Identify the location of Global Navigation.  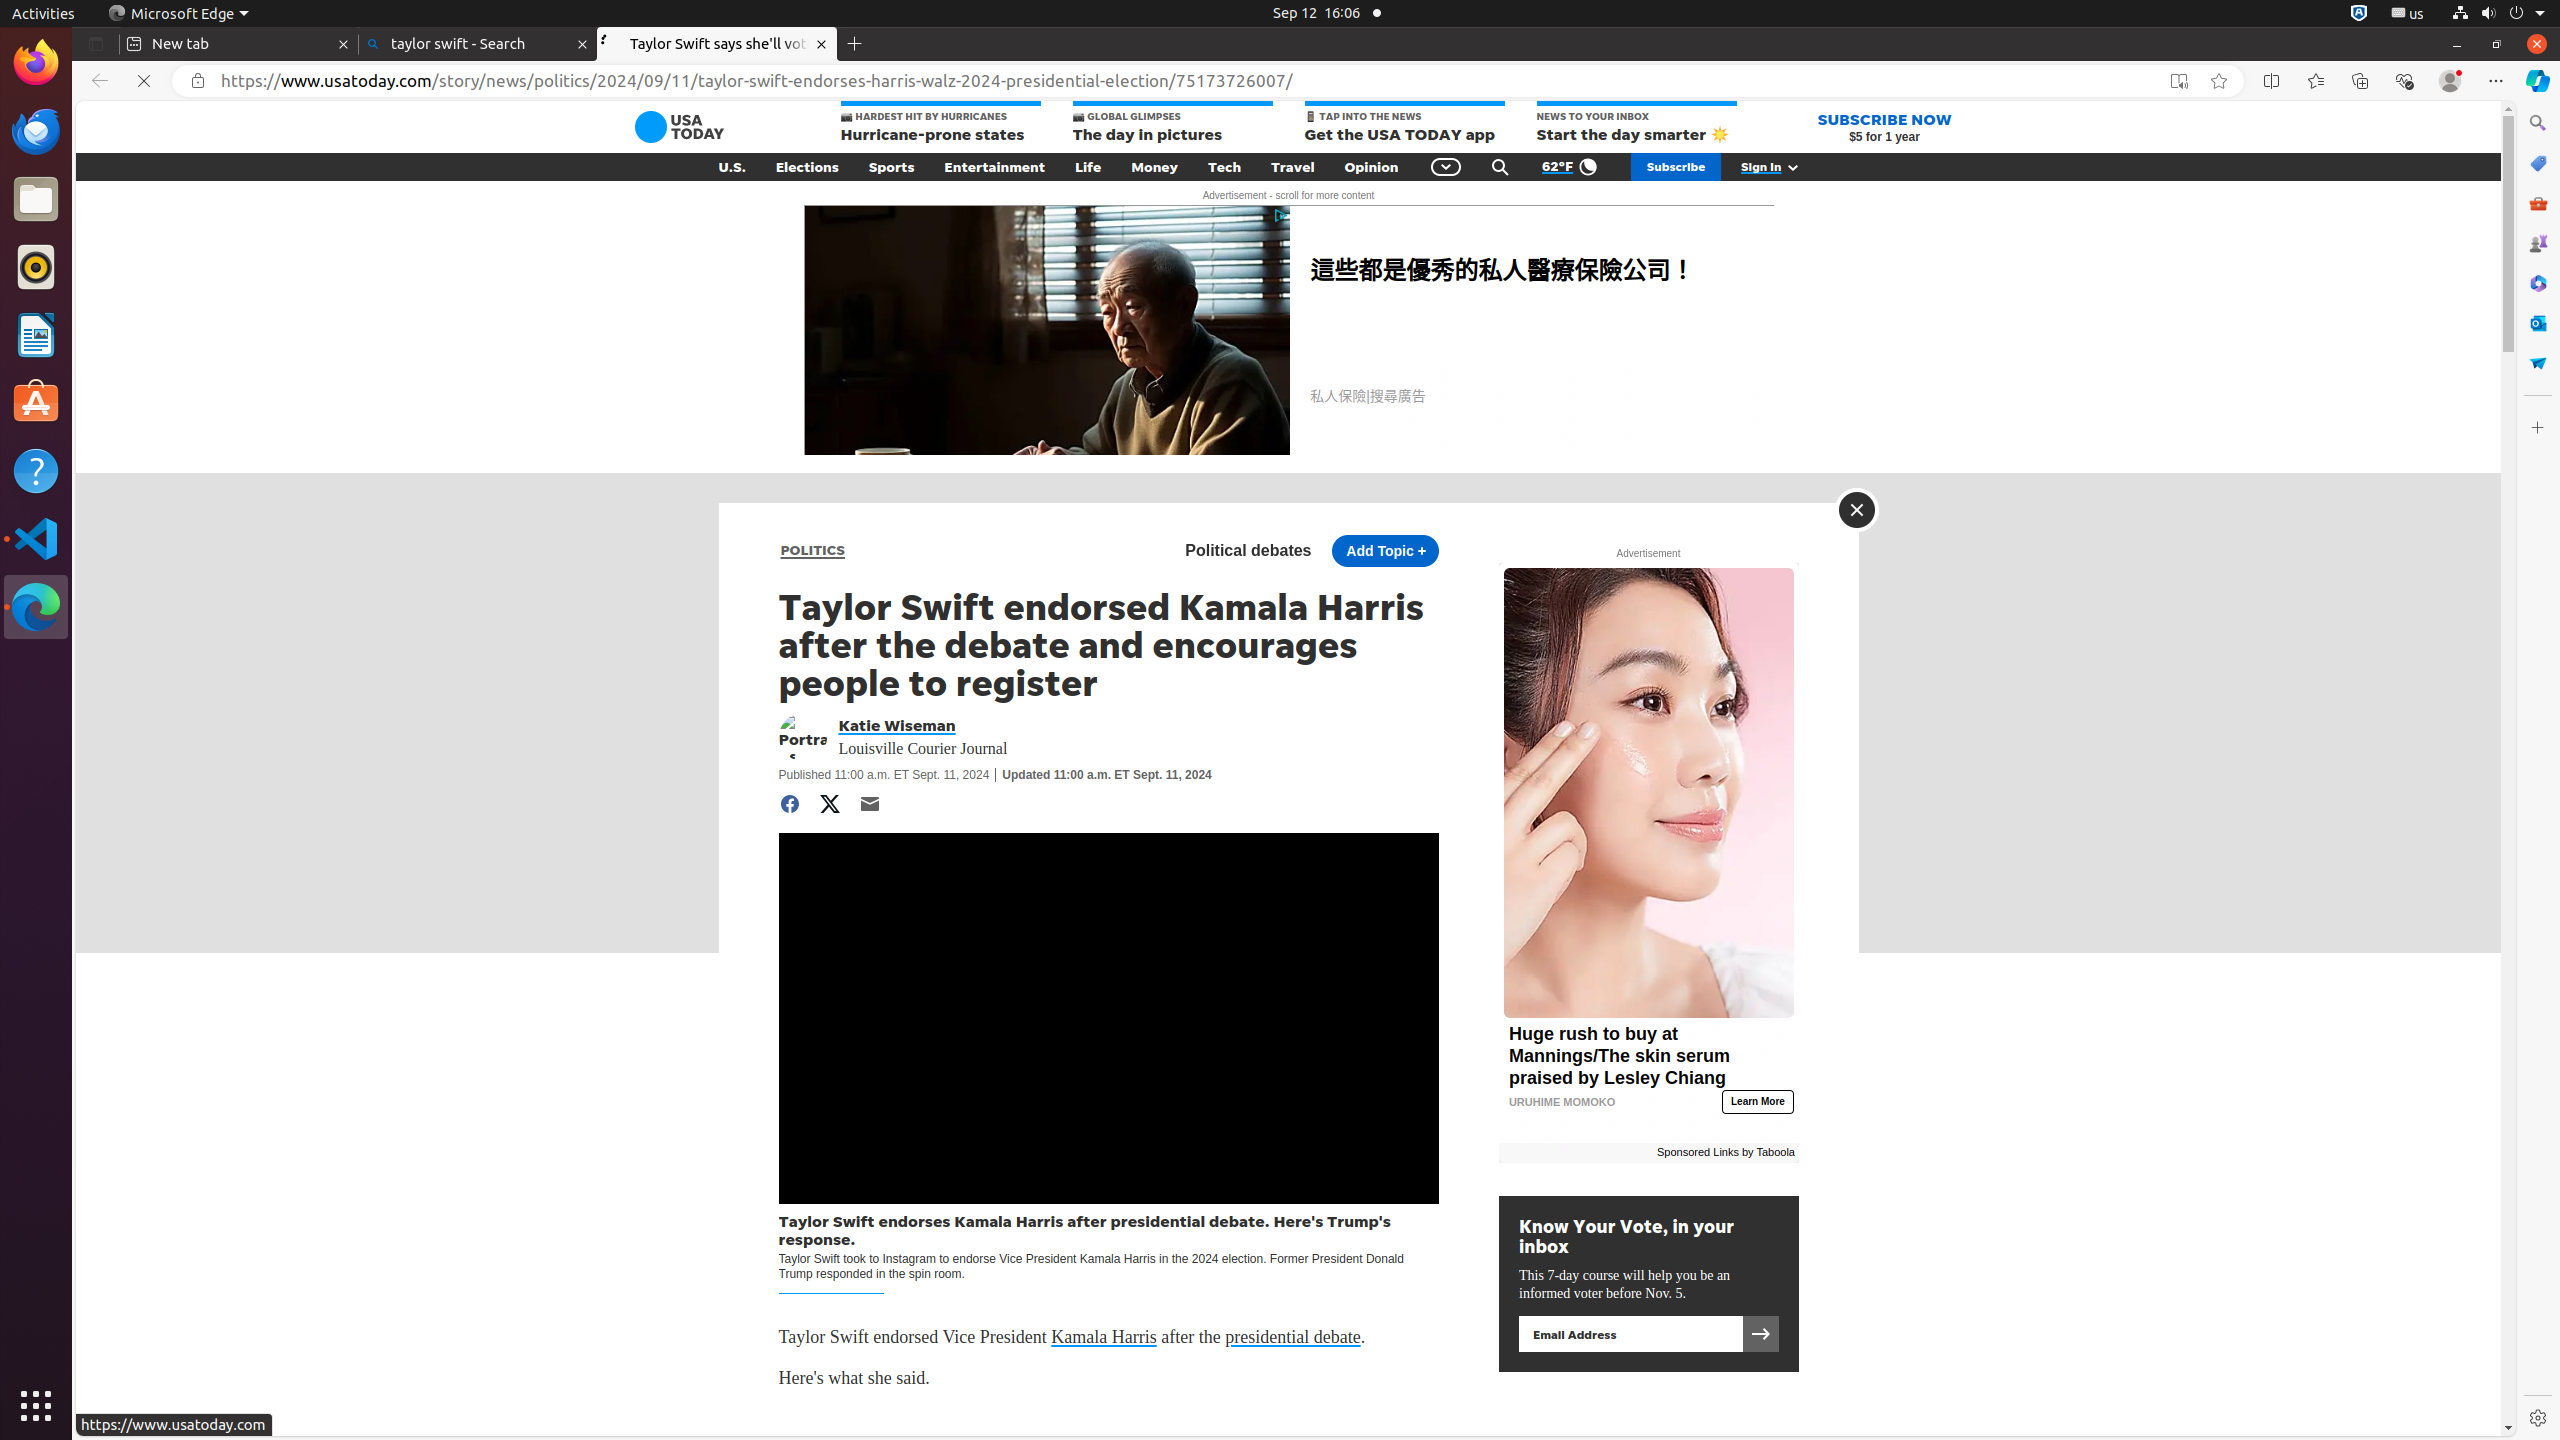
(1446, 167).